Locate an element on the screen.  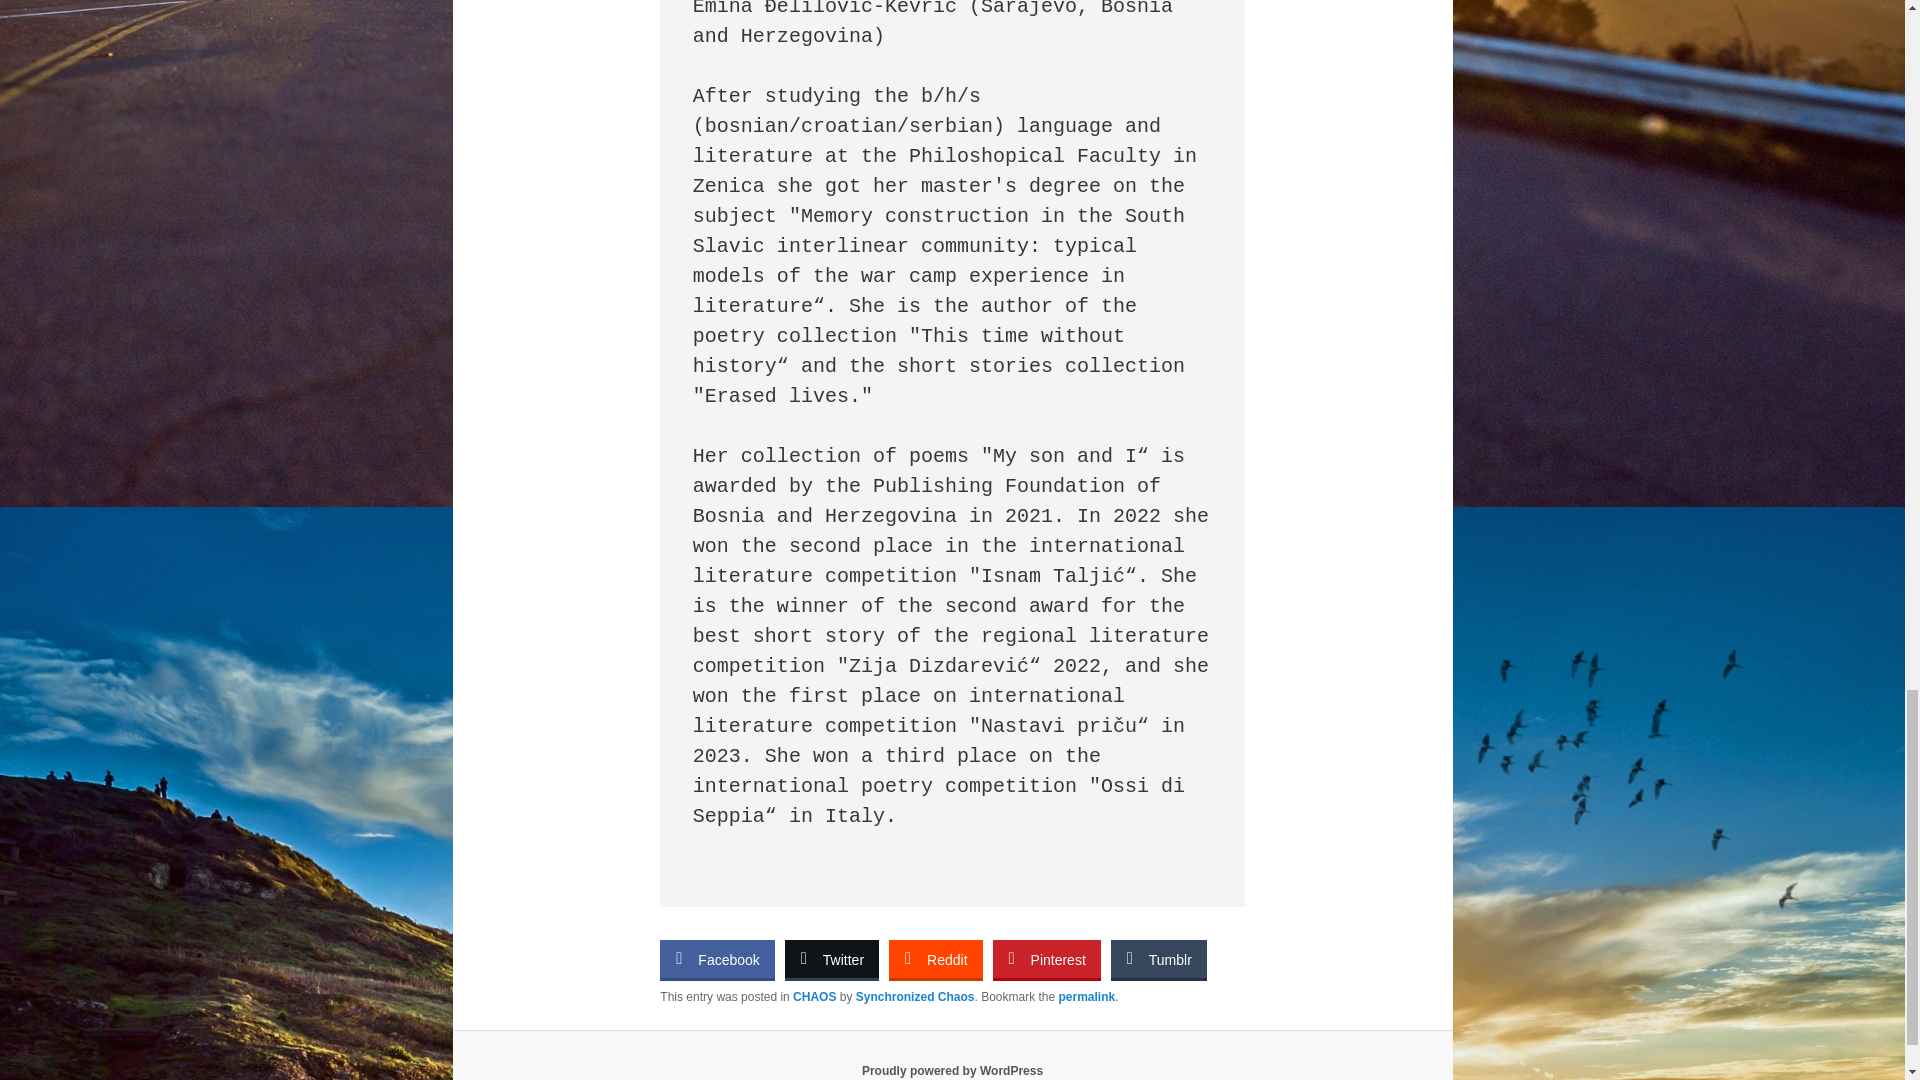
Proudly powered by WordPress is located at coordinates (952, 1070).